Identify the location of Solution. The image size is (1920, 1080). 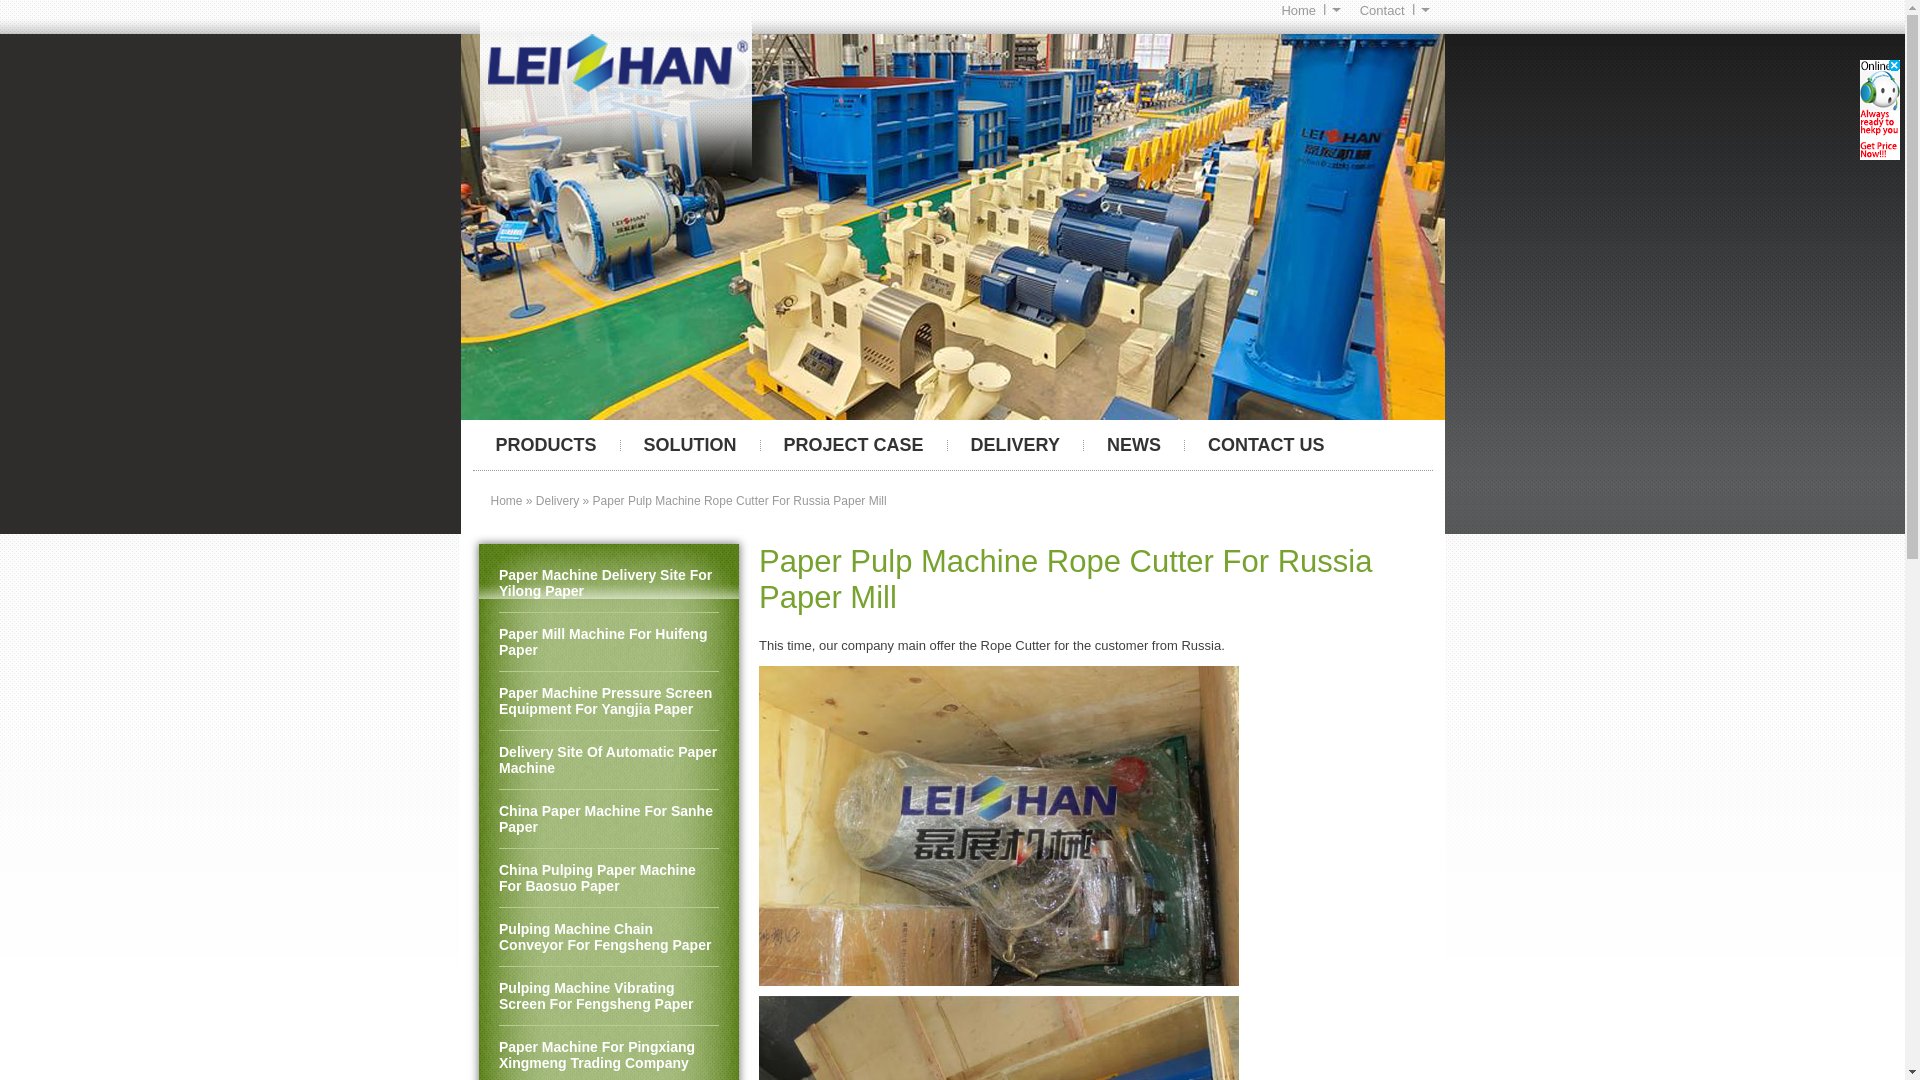
(690, 444).